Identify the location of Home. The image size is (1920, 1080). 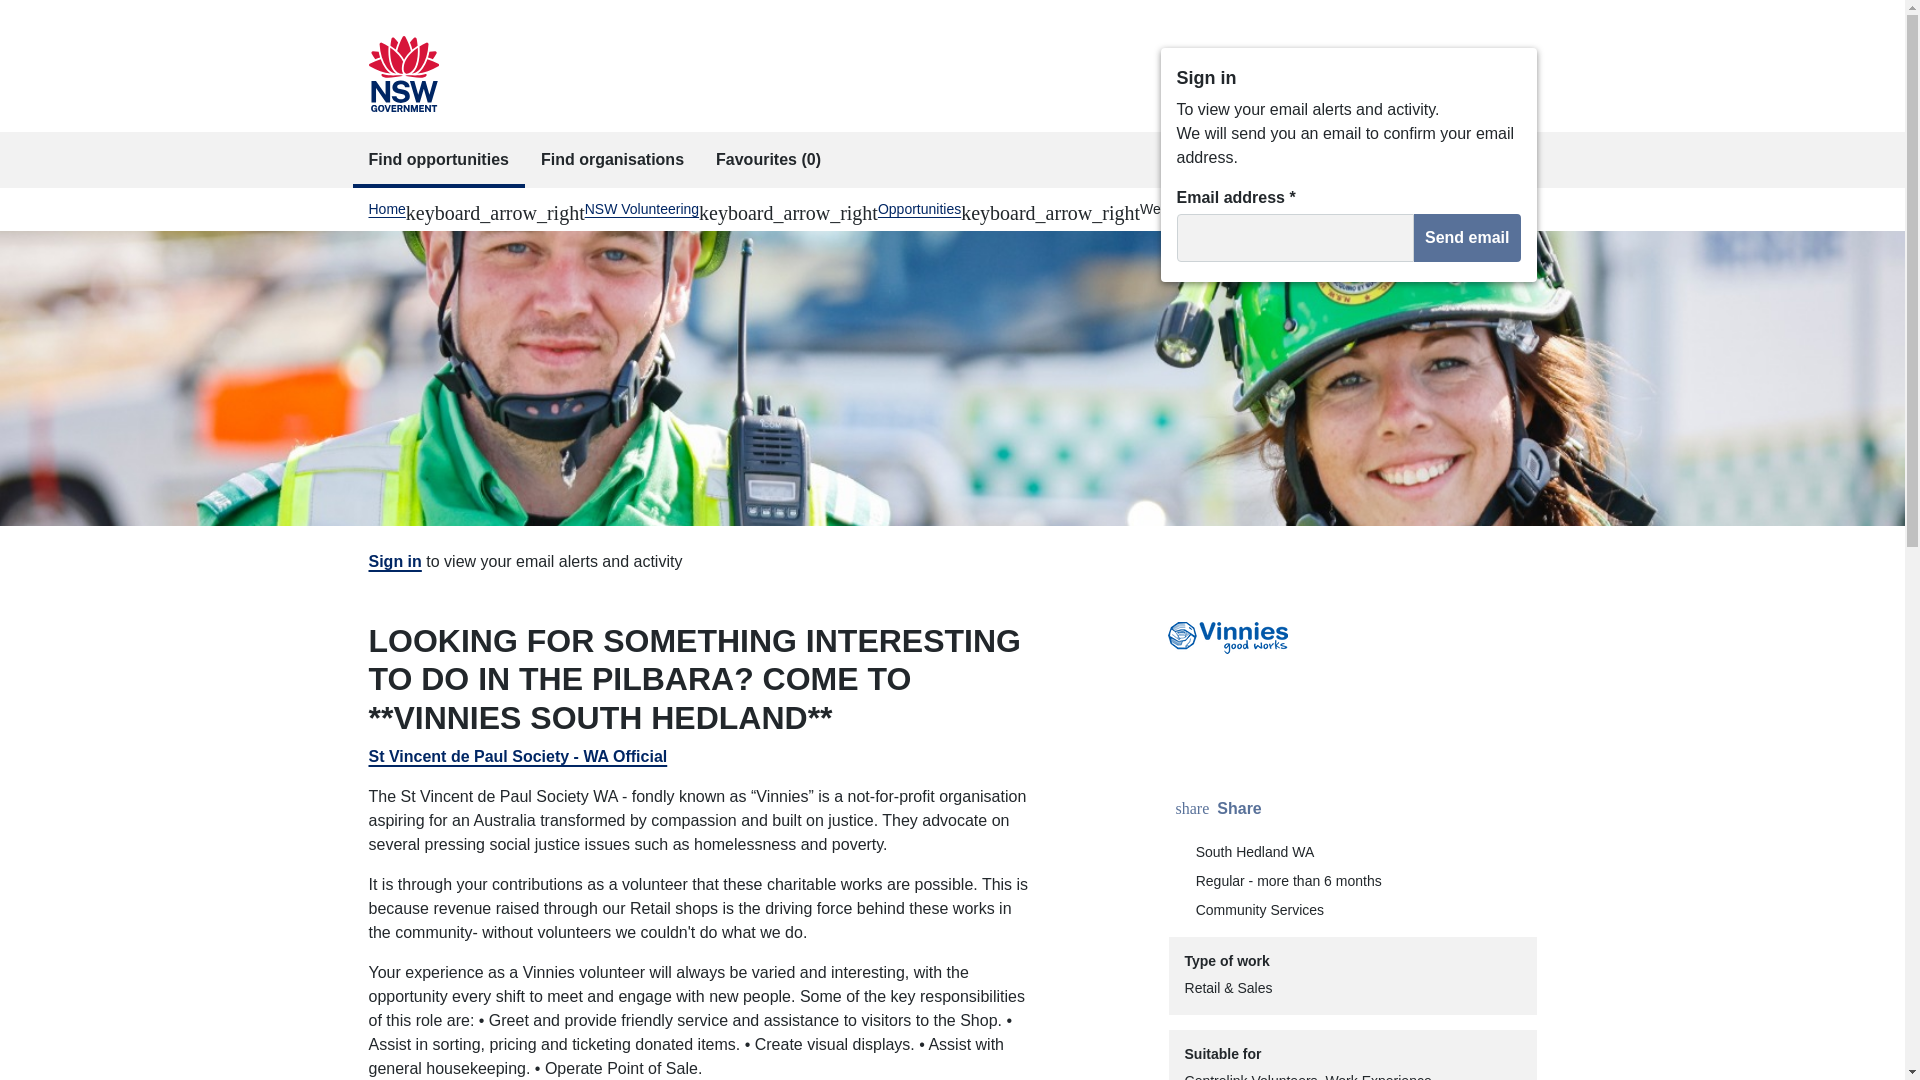
(402, 74).